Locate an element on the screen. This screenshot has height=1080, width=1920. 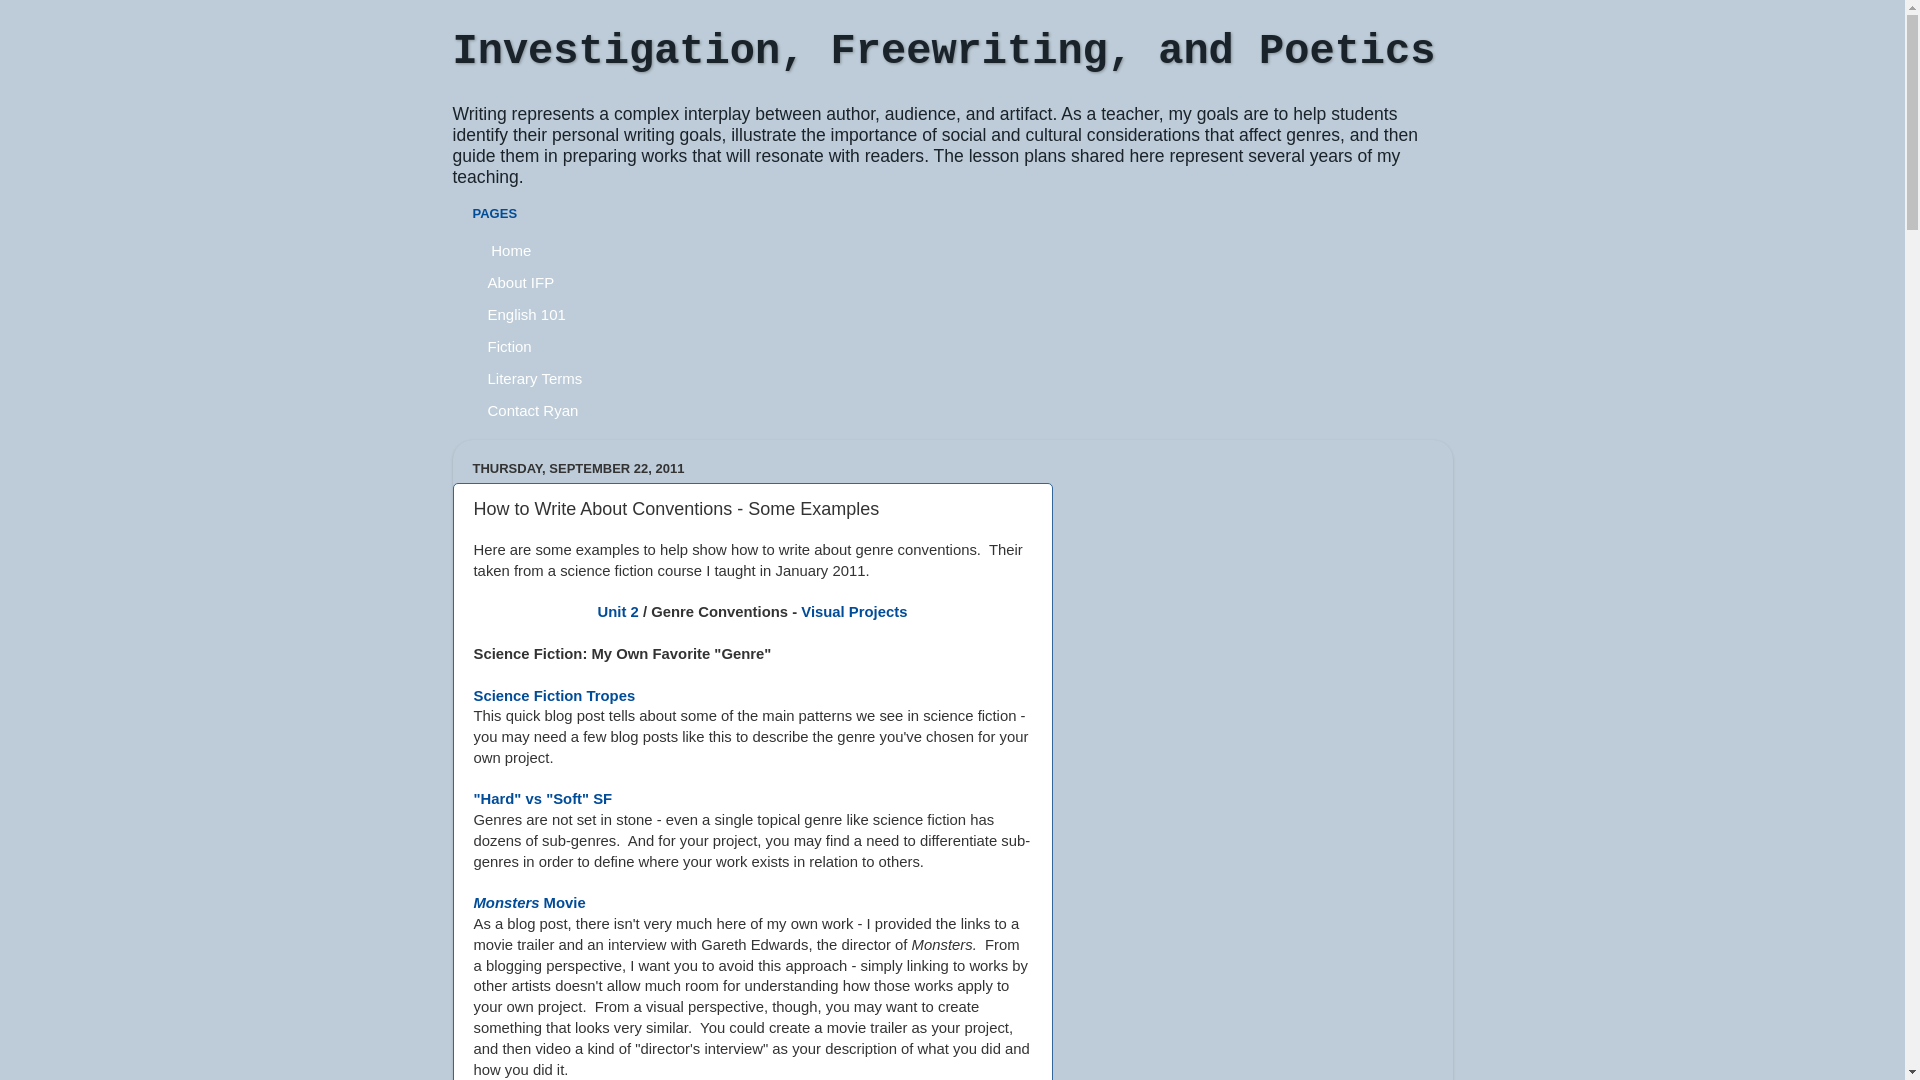
Science Fiction Tropes is located at coordinates (555, 696).